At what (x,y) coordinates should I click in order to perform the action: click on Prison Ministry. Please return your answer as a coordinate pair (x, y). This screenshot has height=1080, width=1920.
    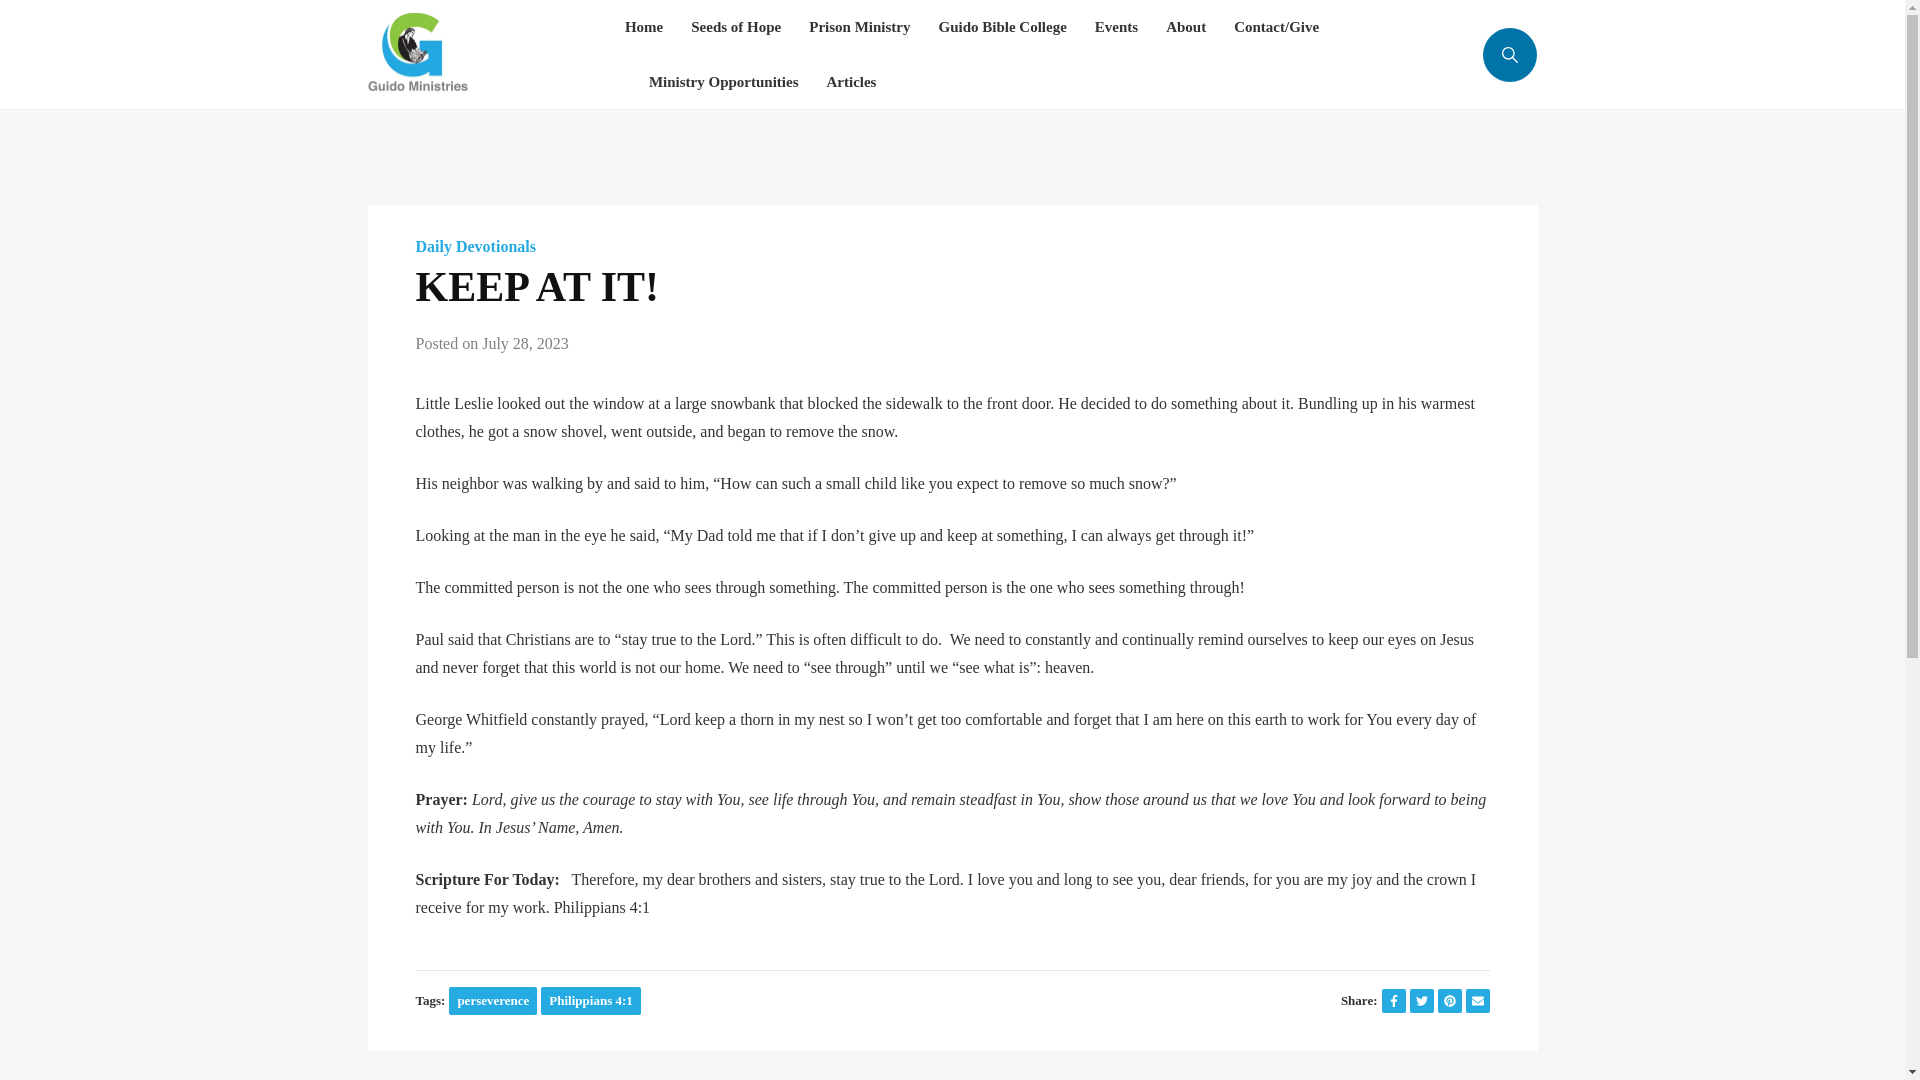
    Looking at the image, I should click on (859, 28).